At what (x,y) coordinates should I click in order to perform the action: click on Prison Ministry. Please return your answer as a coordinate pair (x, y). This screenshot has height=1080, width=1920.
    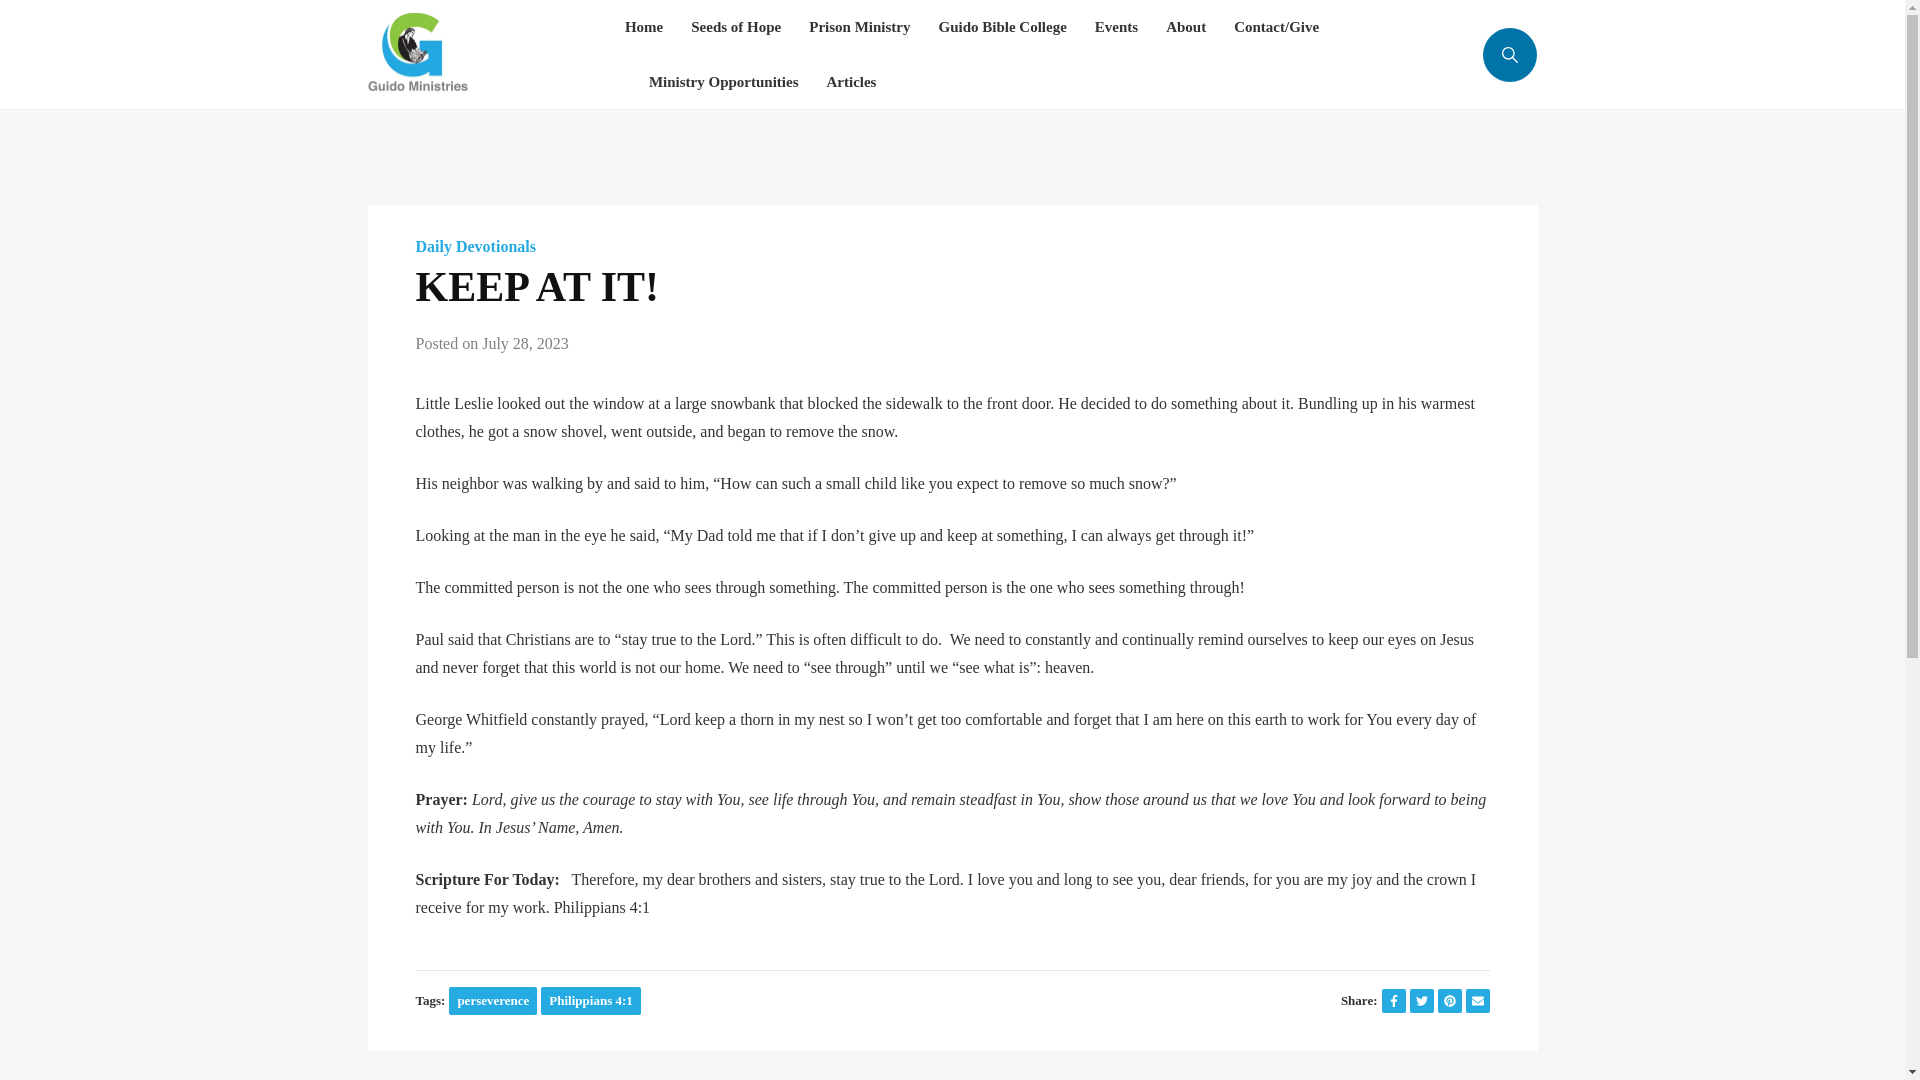
    Looking at the image, I should click on (859, 28).